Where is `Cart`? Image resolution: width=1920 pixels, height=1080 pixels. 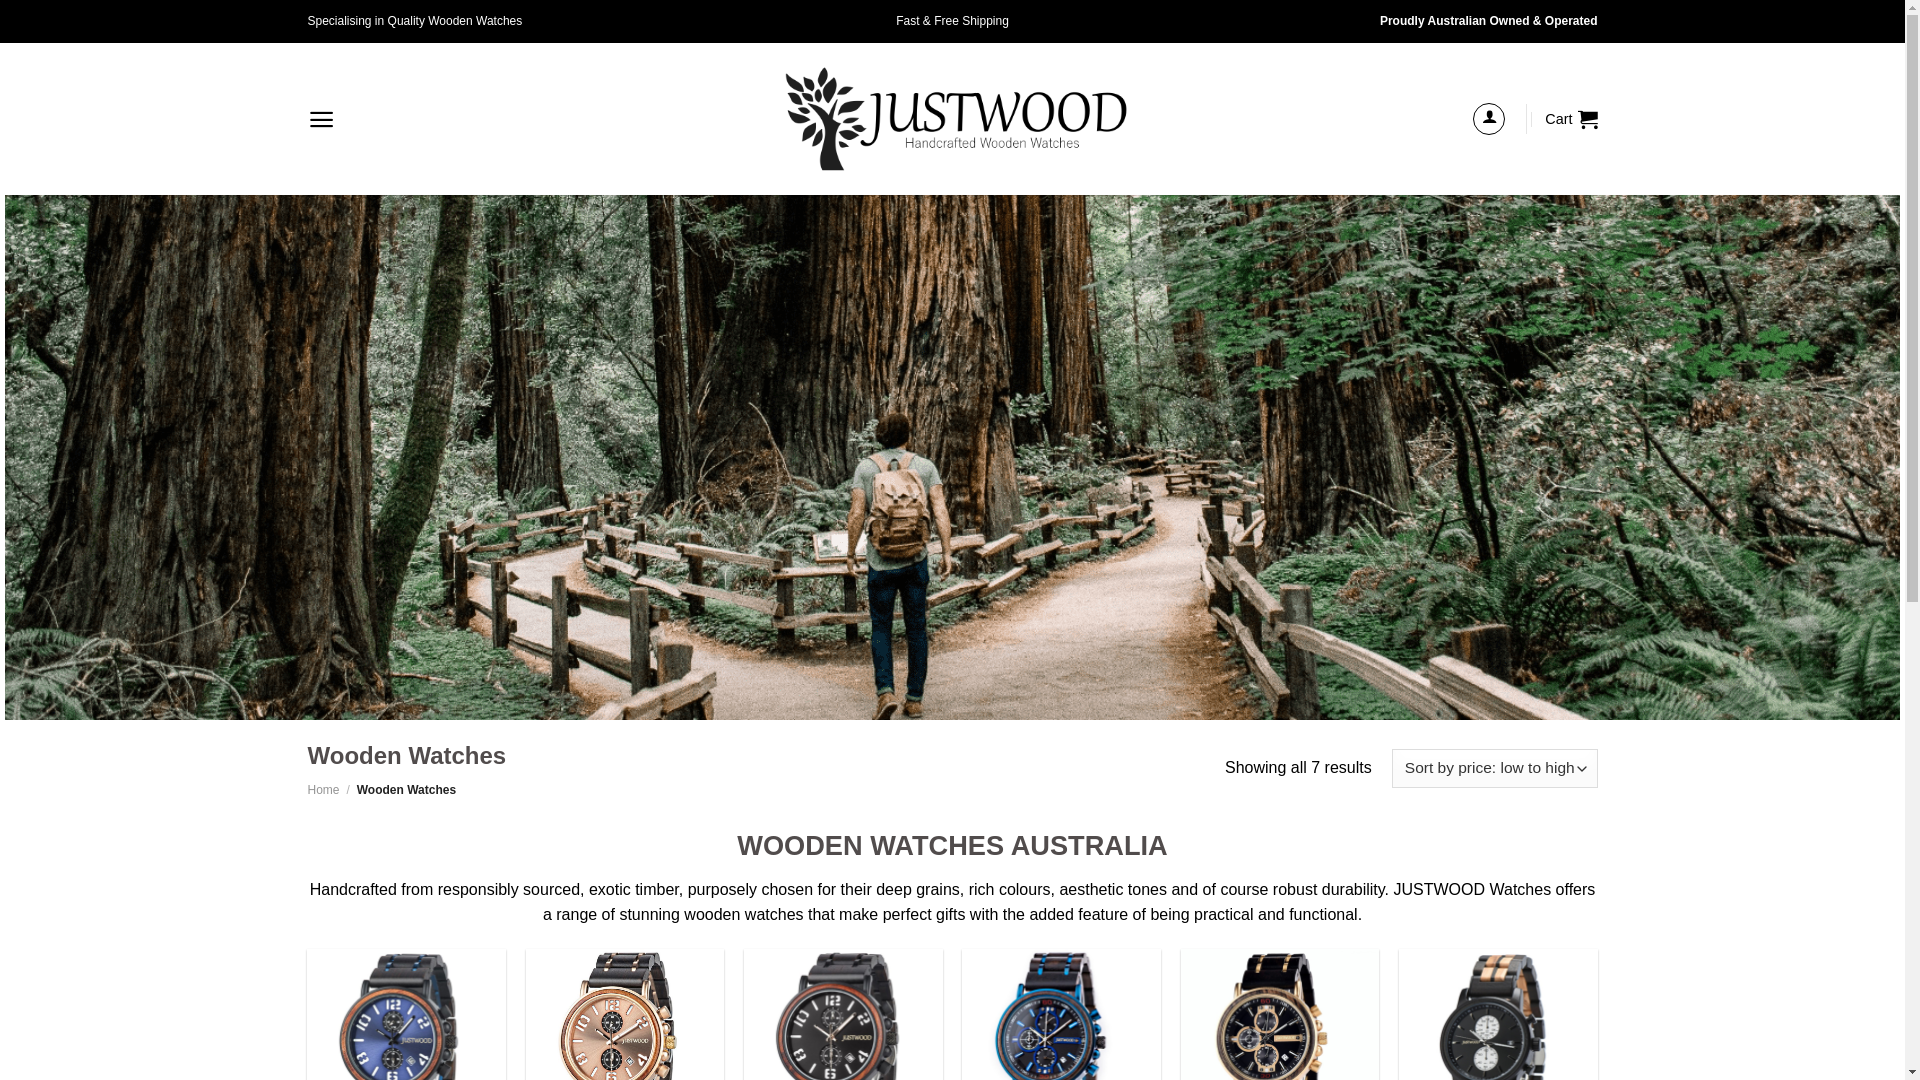 Cart is located at coordinates (1571, 118).